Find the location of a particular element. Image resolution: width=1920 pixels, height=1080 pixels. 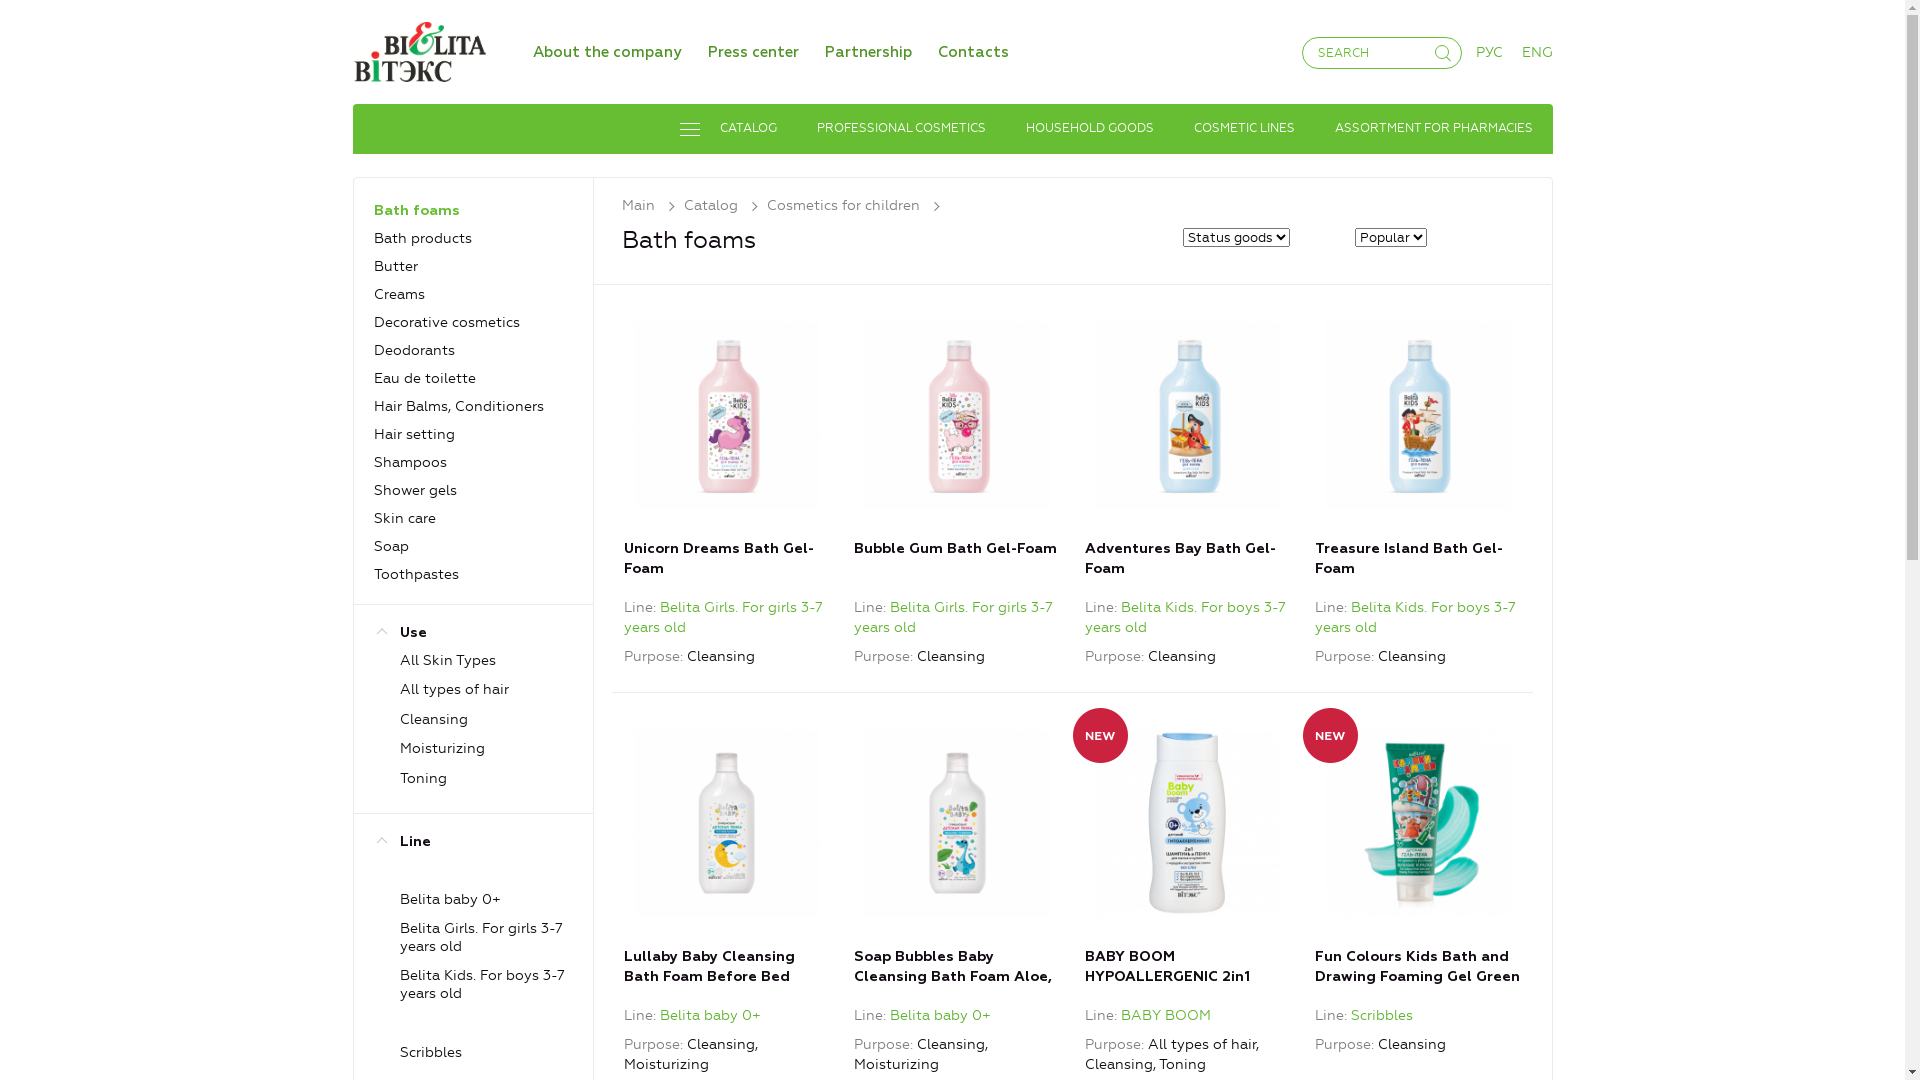

Bubble Gum Bath Gel-Foam is located at coordinates (957, 451).